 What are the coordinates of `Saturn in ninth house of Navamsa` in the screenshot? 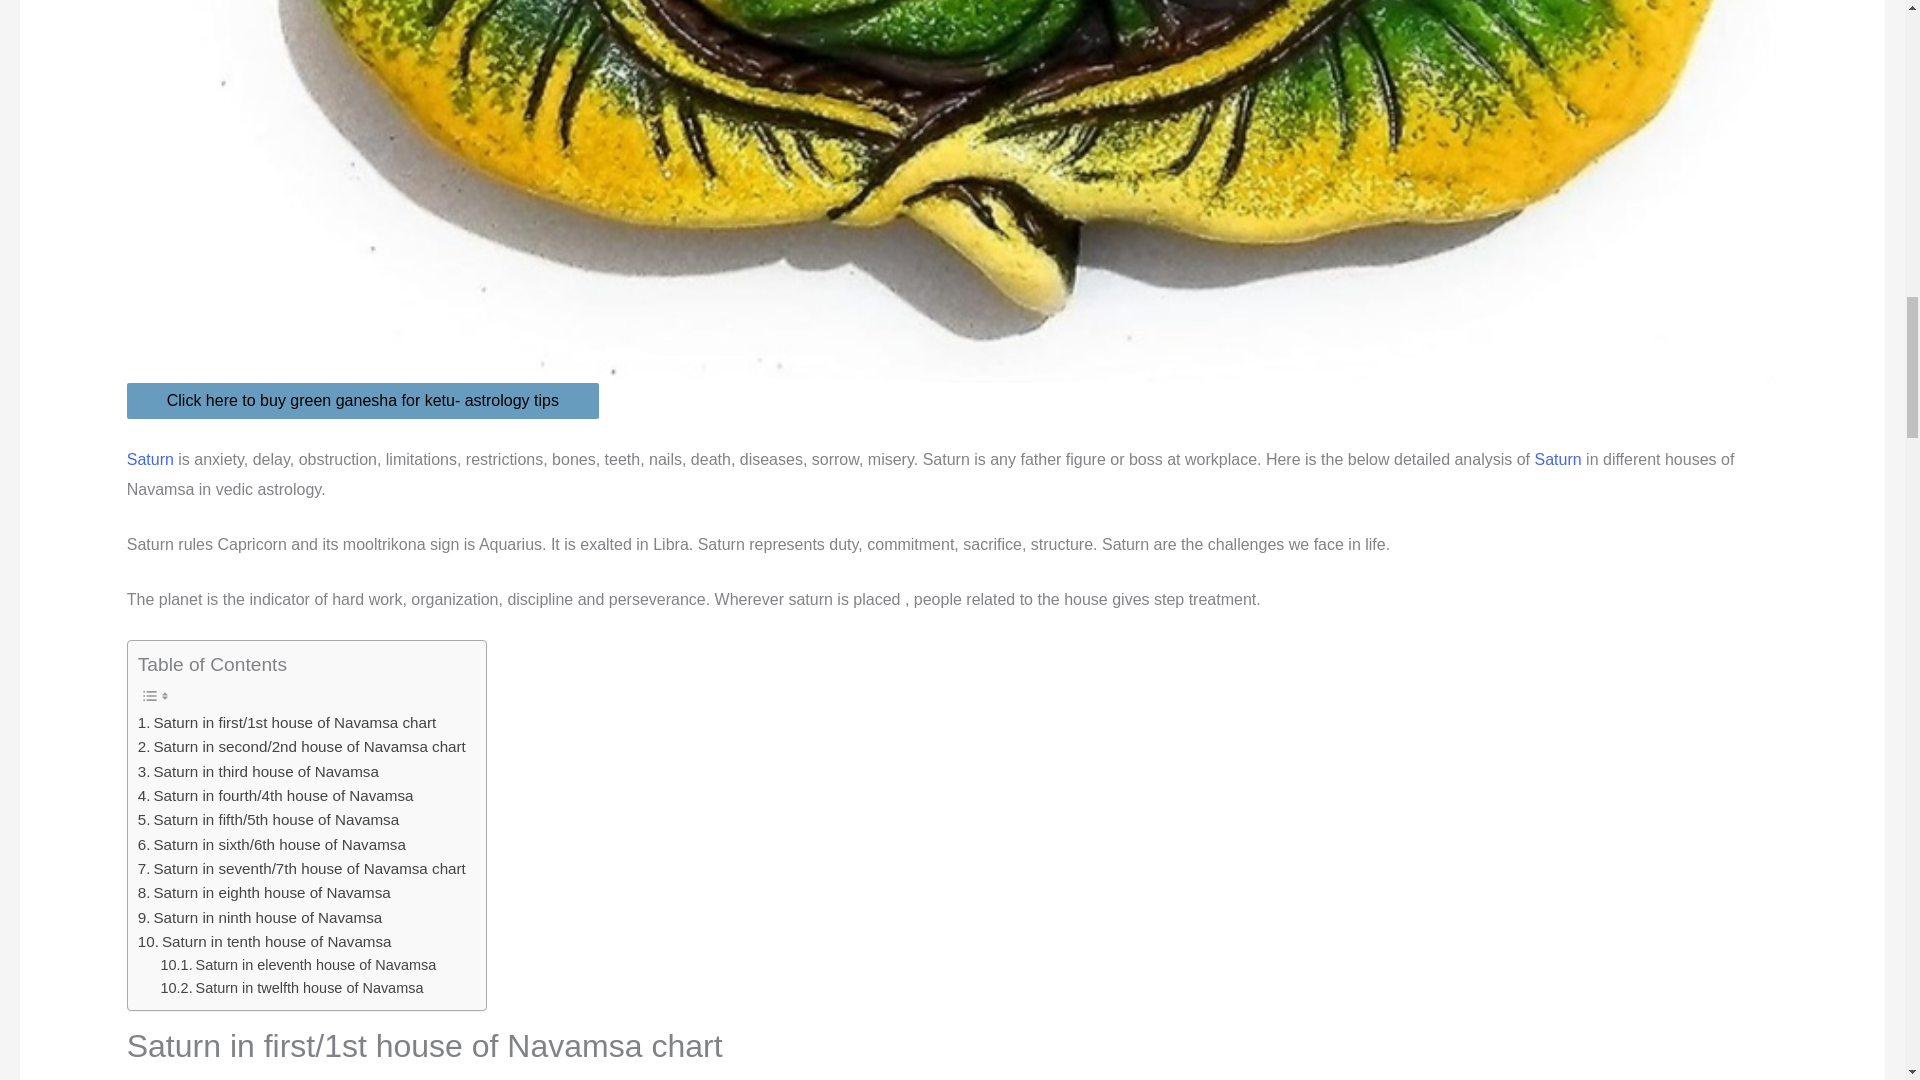 It's located at (260, 918).